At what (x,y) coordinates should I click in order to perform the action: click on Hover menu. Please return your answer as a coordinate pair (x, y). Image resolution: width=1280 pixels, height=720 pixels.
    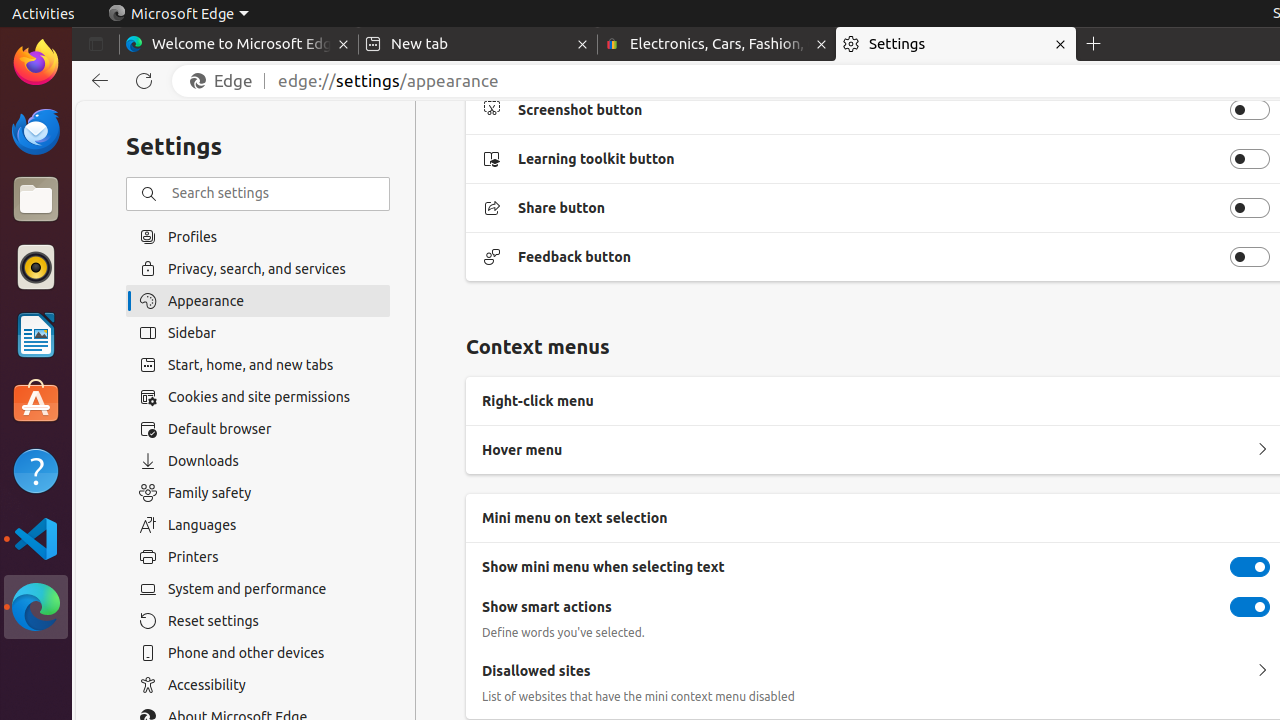
    Looking at the image, I should click on (1262, 450).